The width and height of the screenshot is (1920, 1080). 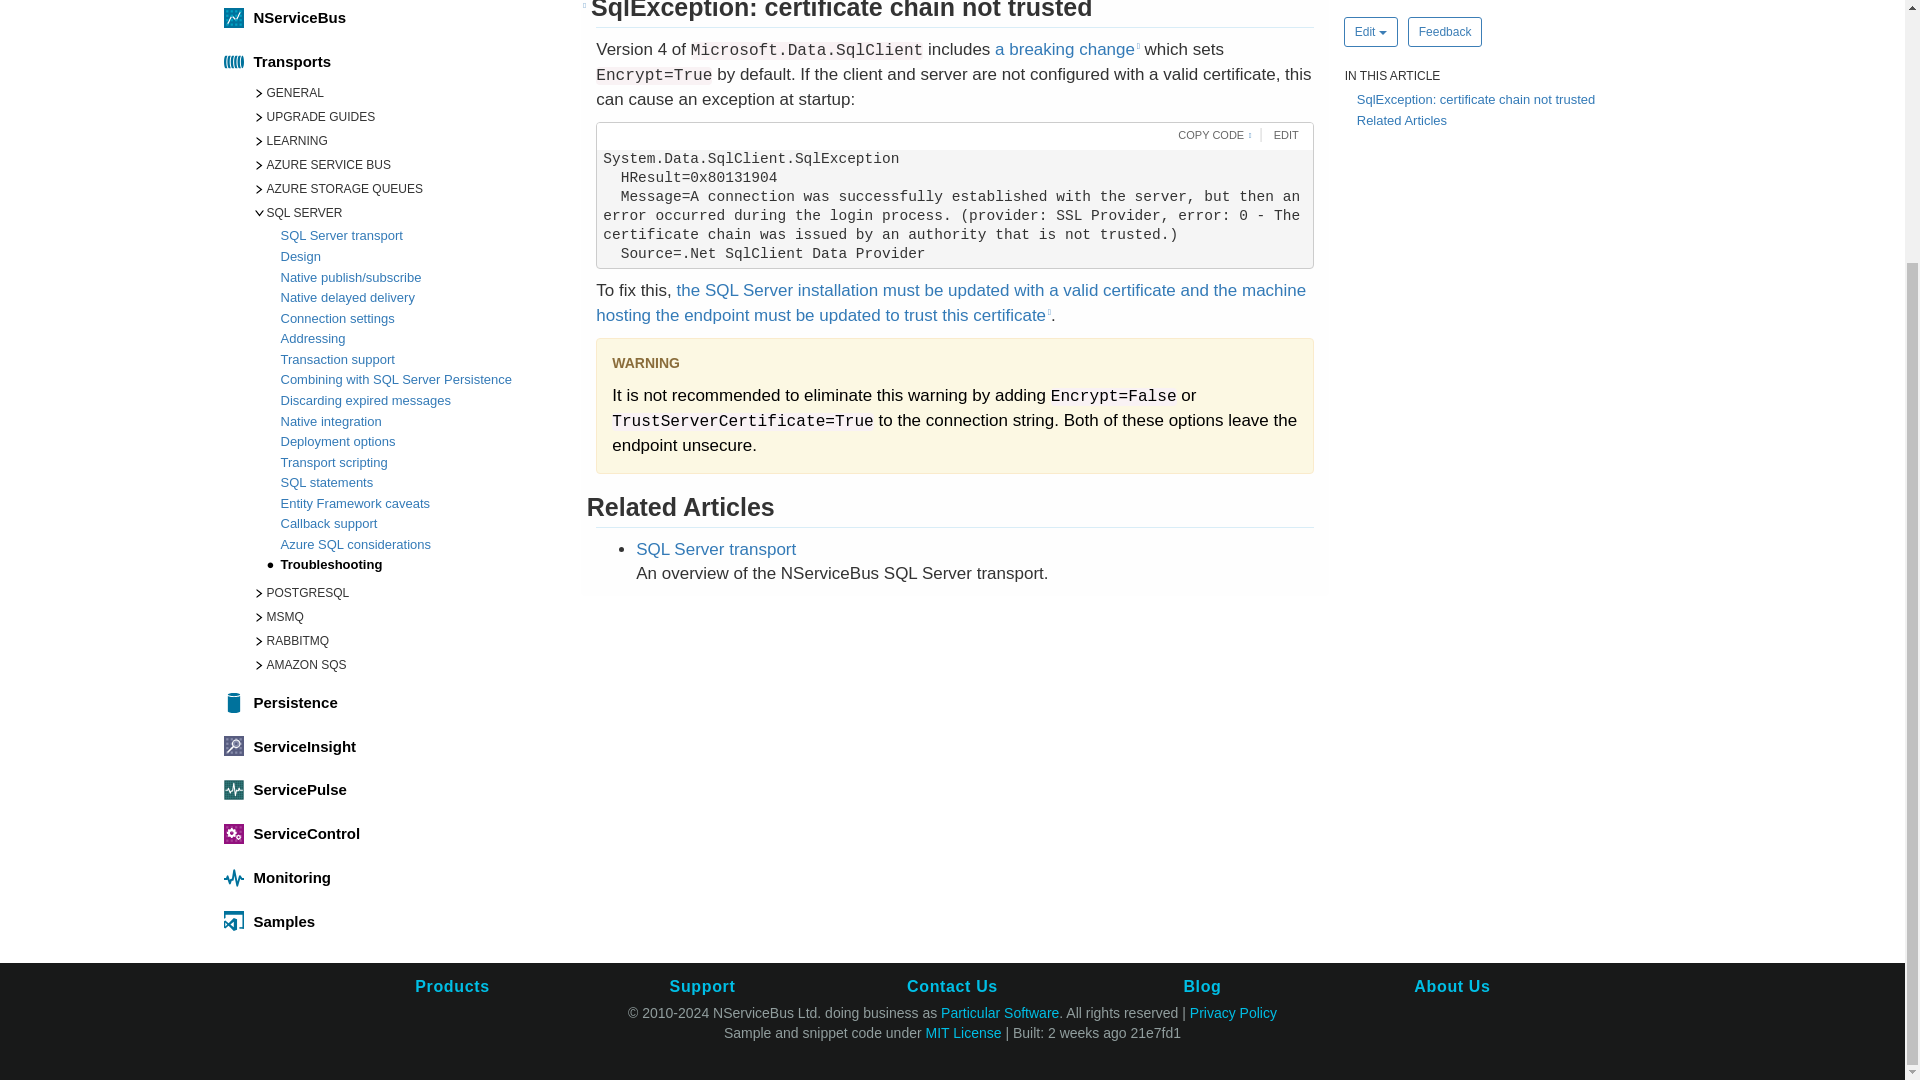 I want to click on Callback support, so click(x=421, y=525).